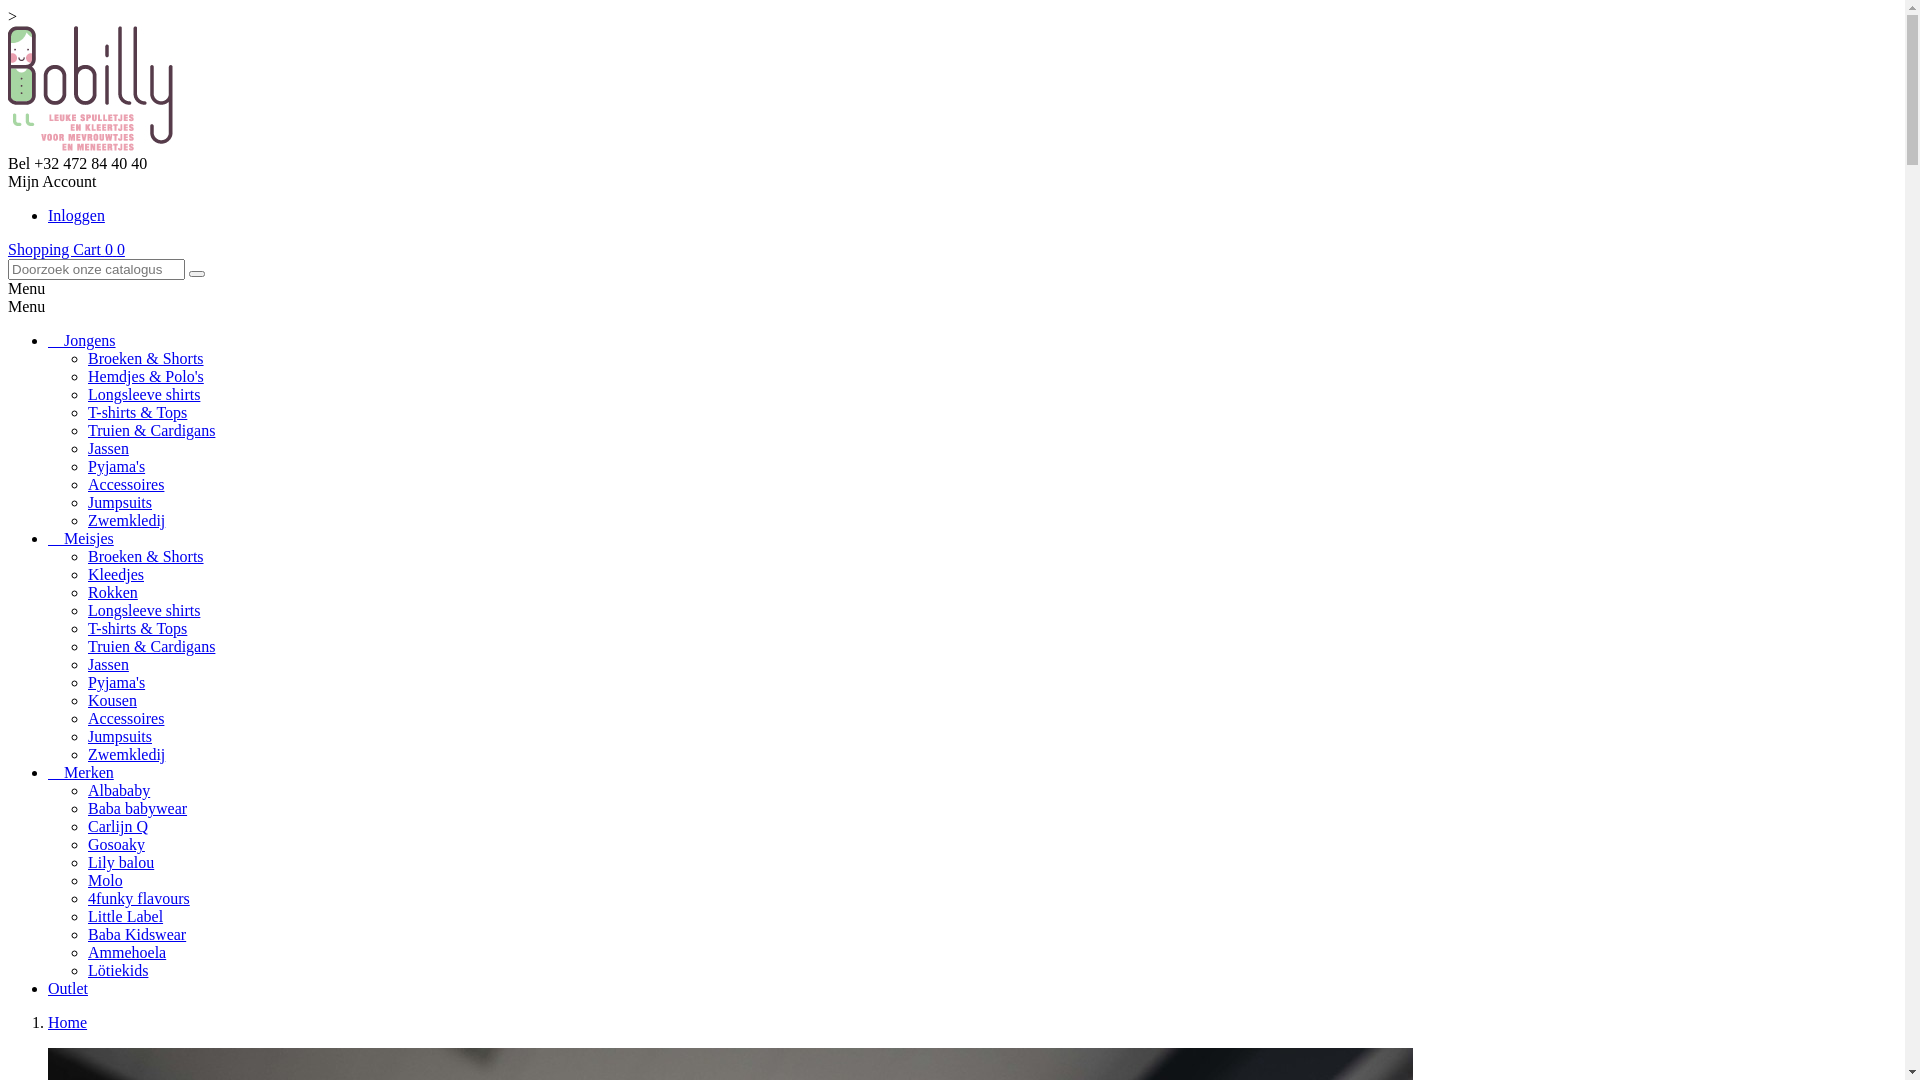 Image resolution: width=1920 pixels, height=1080 pixels. I want to click on Baba Kidswear, so click(137, 934).